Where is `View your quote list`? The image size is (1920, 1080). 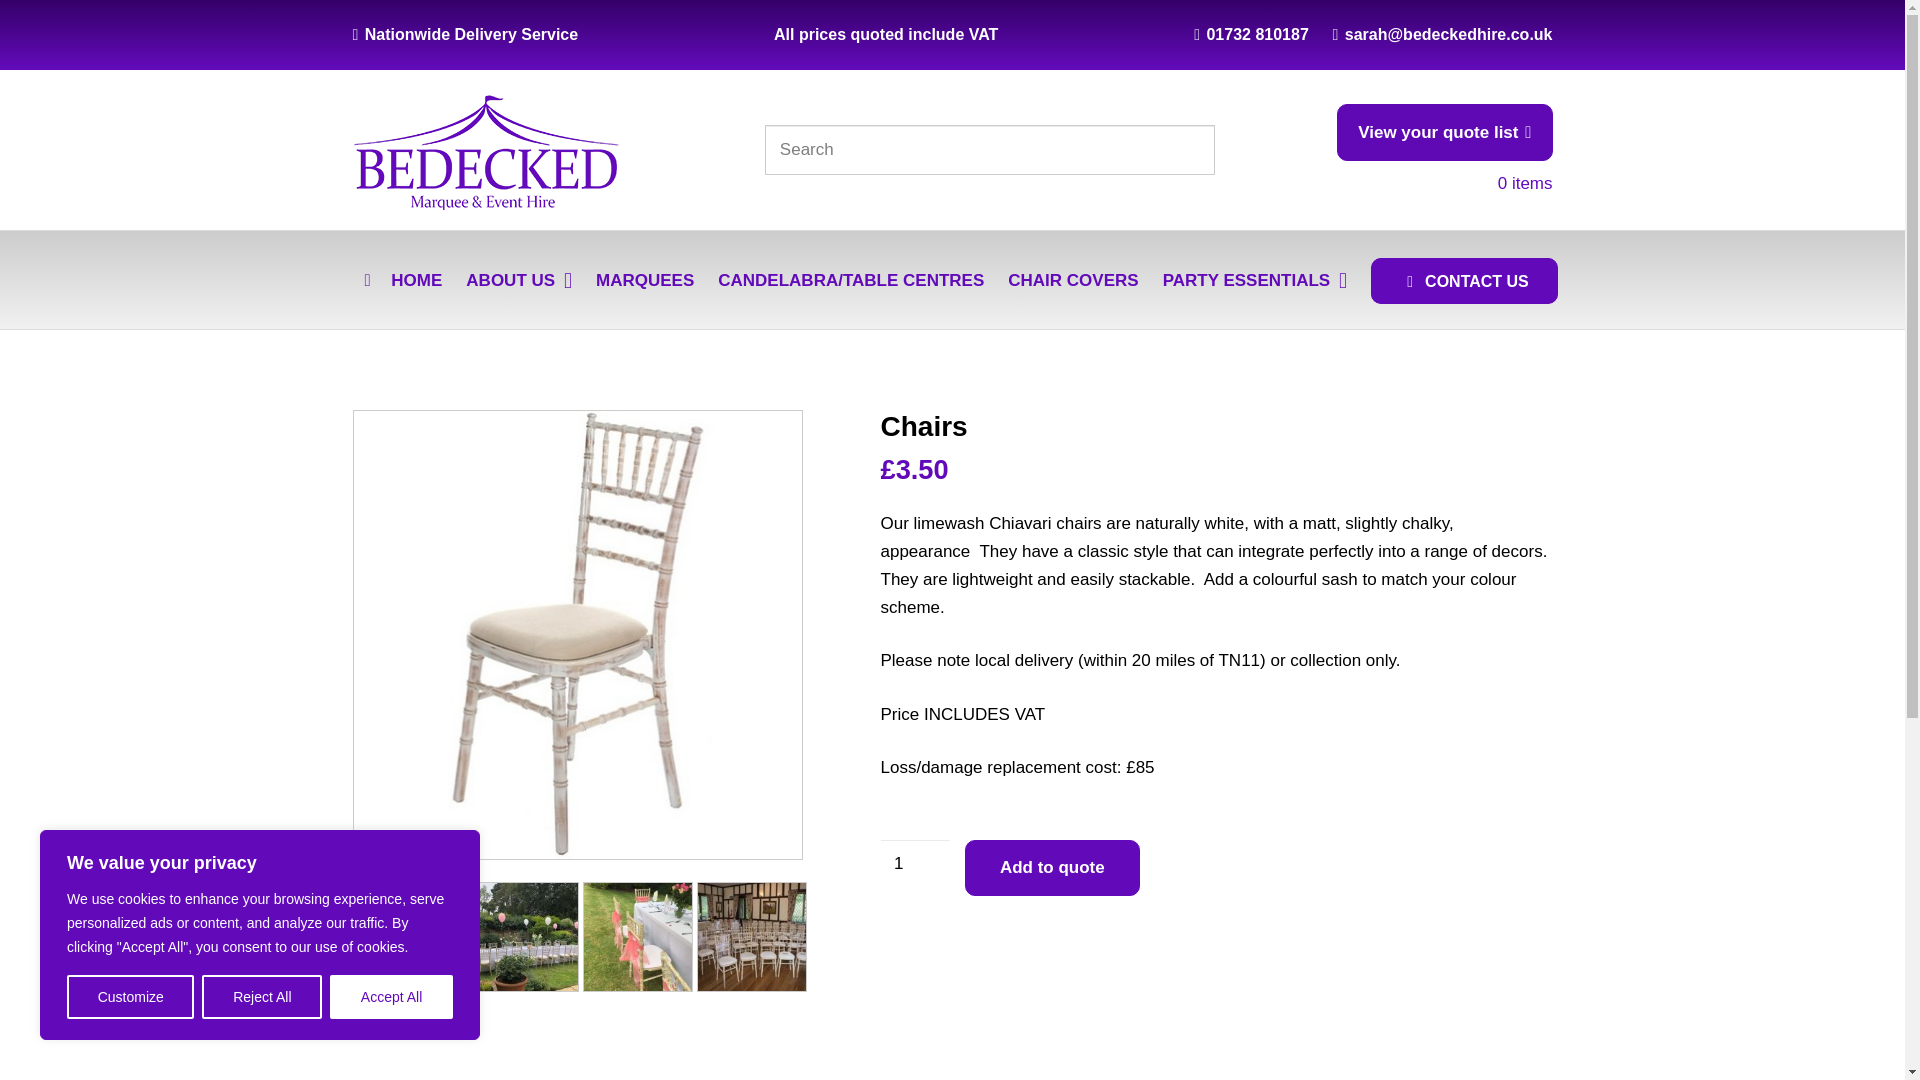
View your quote list is located at coordinates (1444, 132).